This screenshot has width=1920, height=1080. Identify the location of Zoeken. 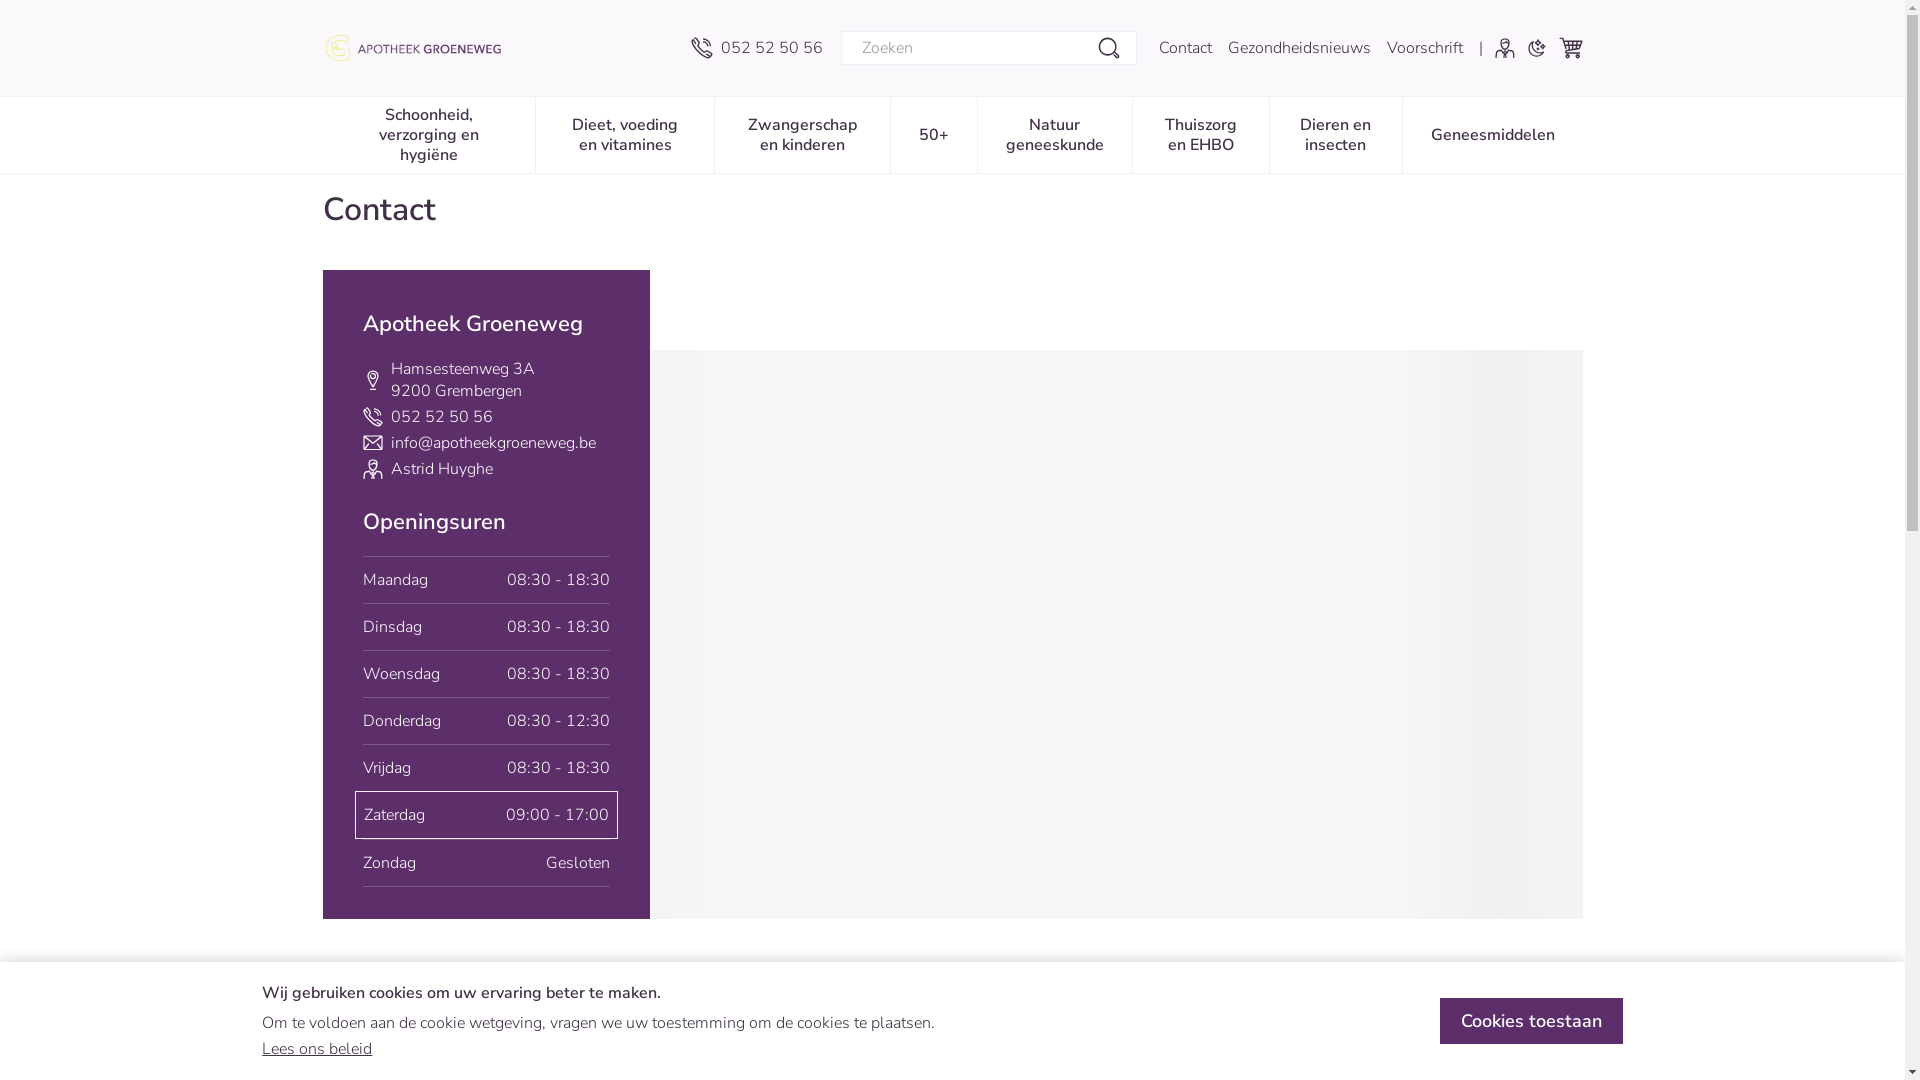
(1108, 48).